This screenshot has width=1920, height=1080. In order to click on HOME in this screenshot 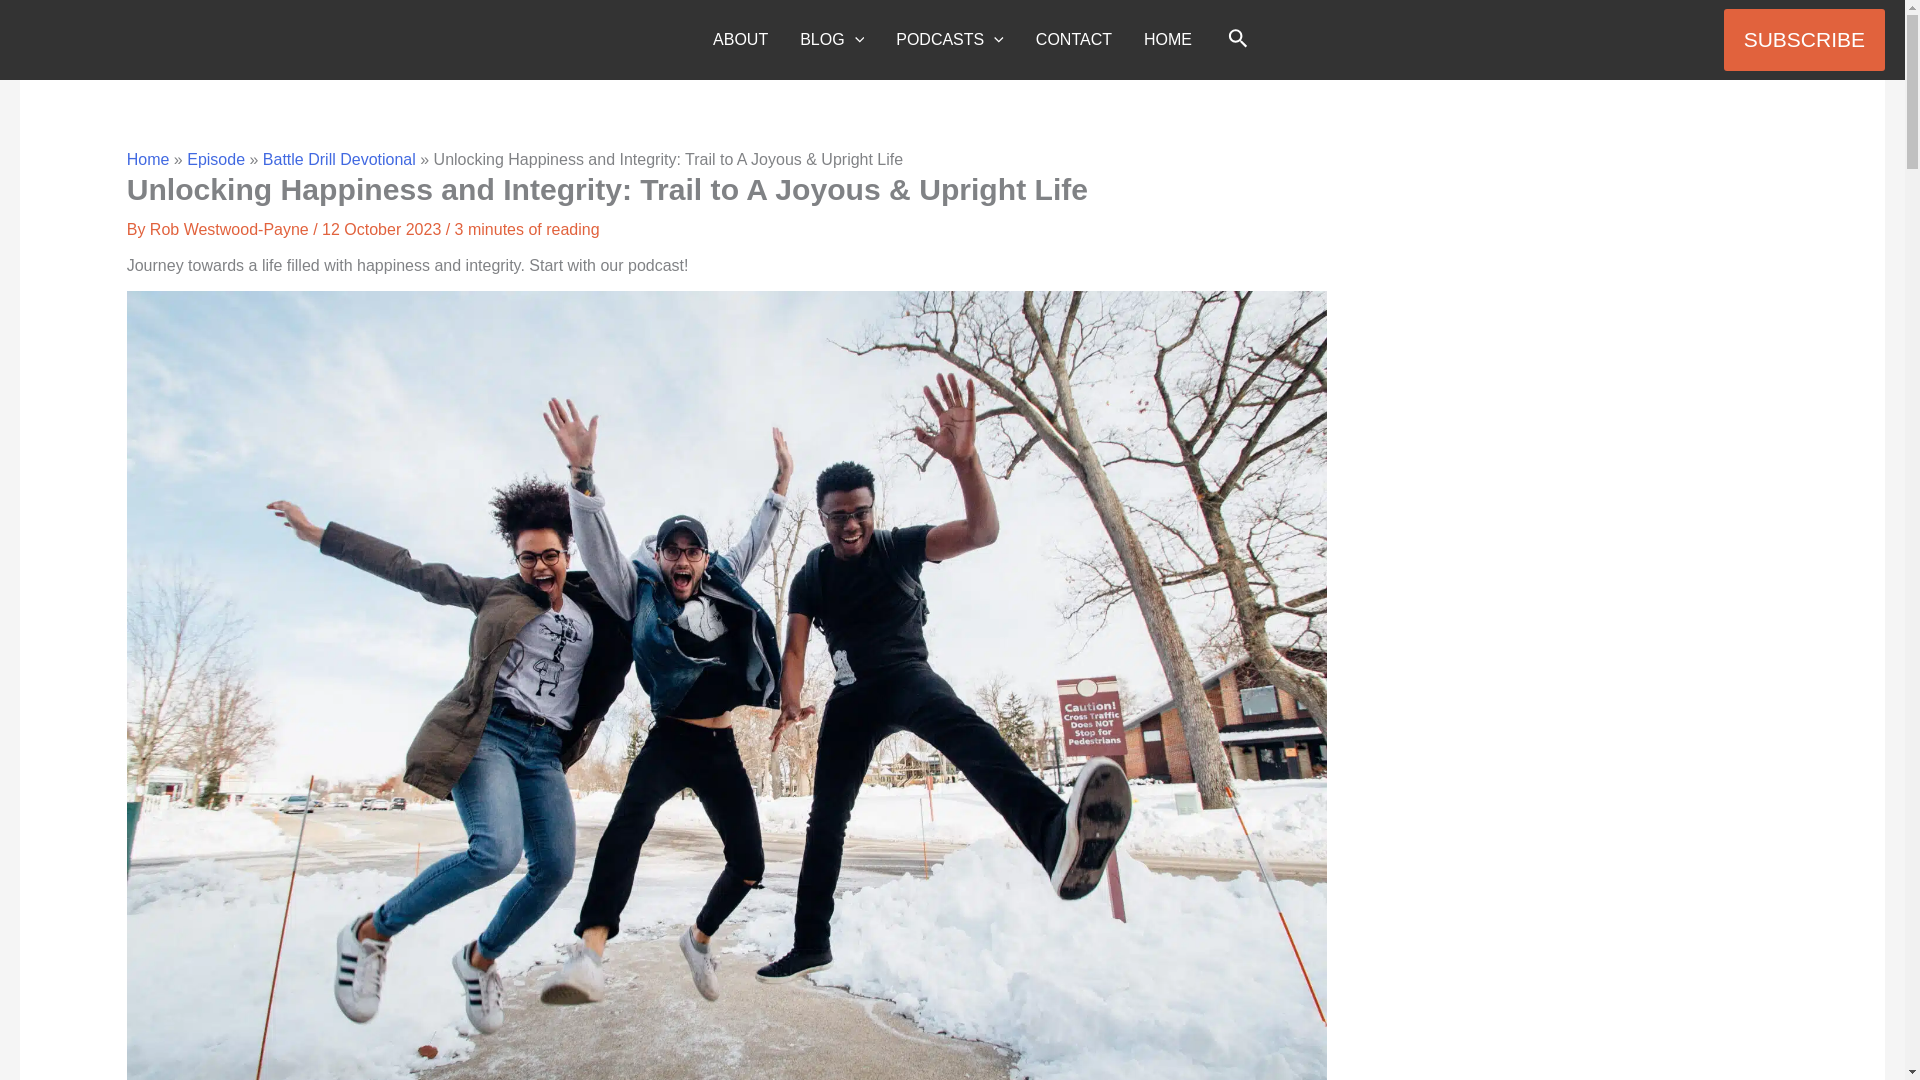, I will do `click(1168, 40)`.